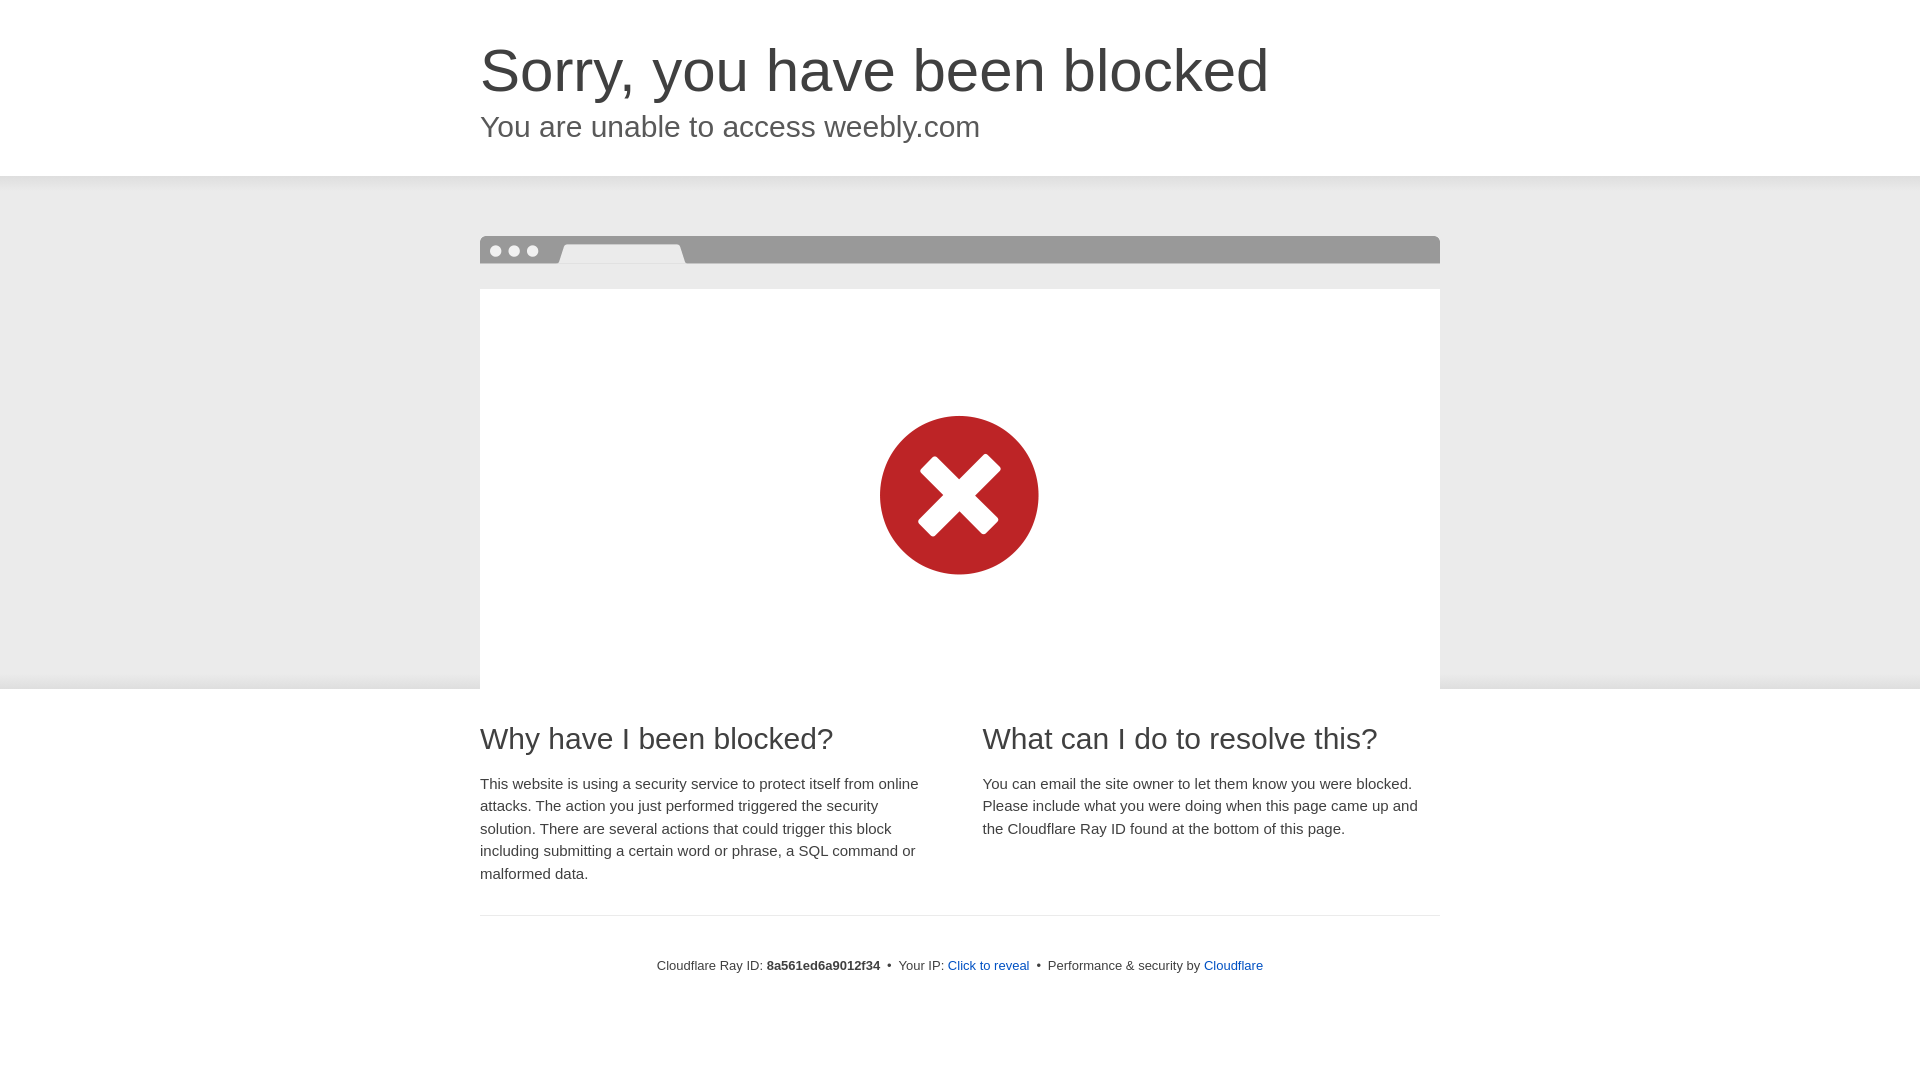 Image resolution: width=1920 pixels, height=1080 pixels. I want to click on Click to reveal, so click(988, 966).